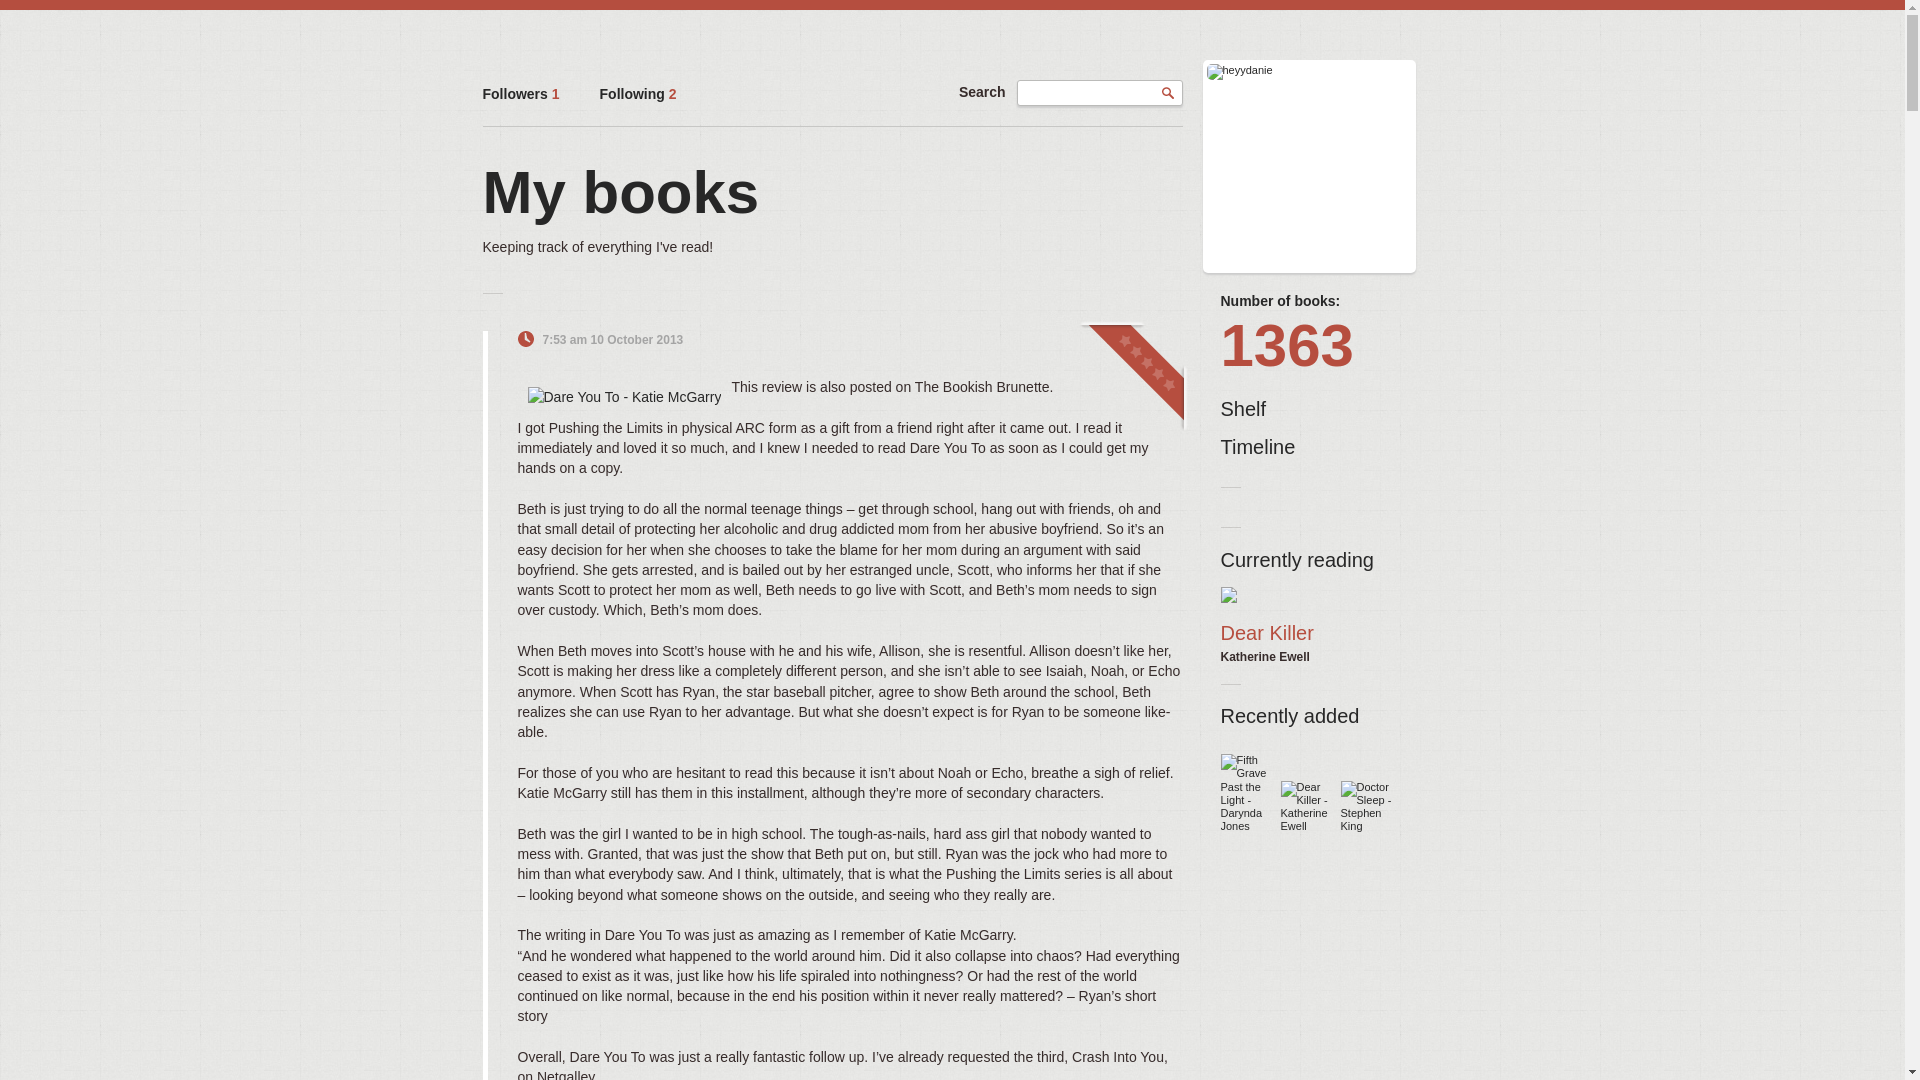 This screenshot has width=1920, height=1080. What do you see at coordinates (1120, 339) in the screenshot?
I see `Tweet` at bounding box center [1120, 339].